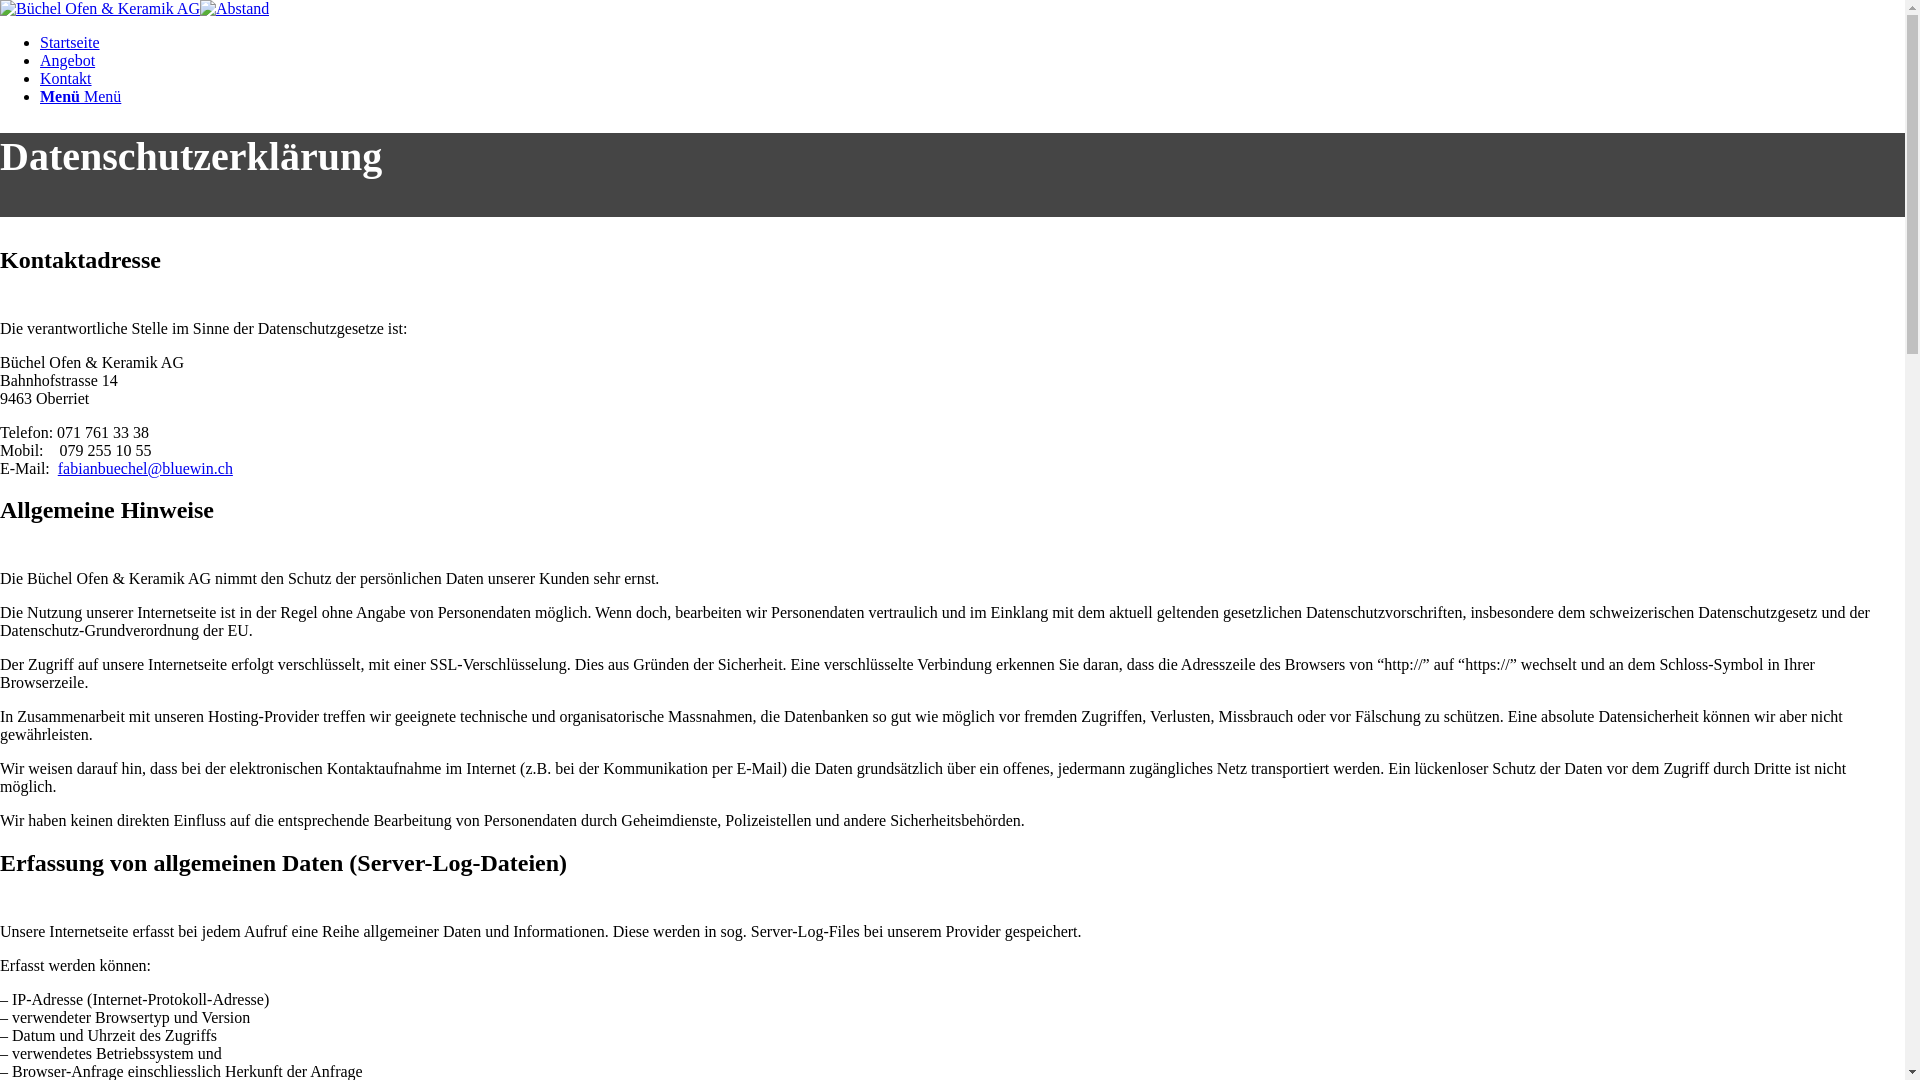 The image size is (1920, 1080). I want to click on Angebot, so click(68, 60).